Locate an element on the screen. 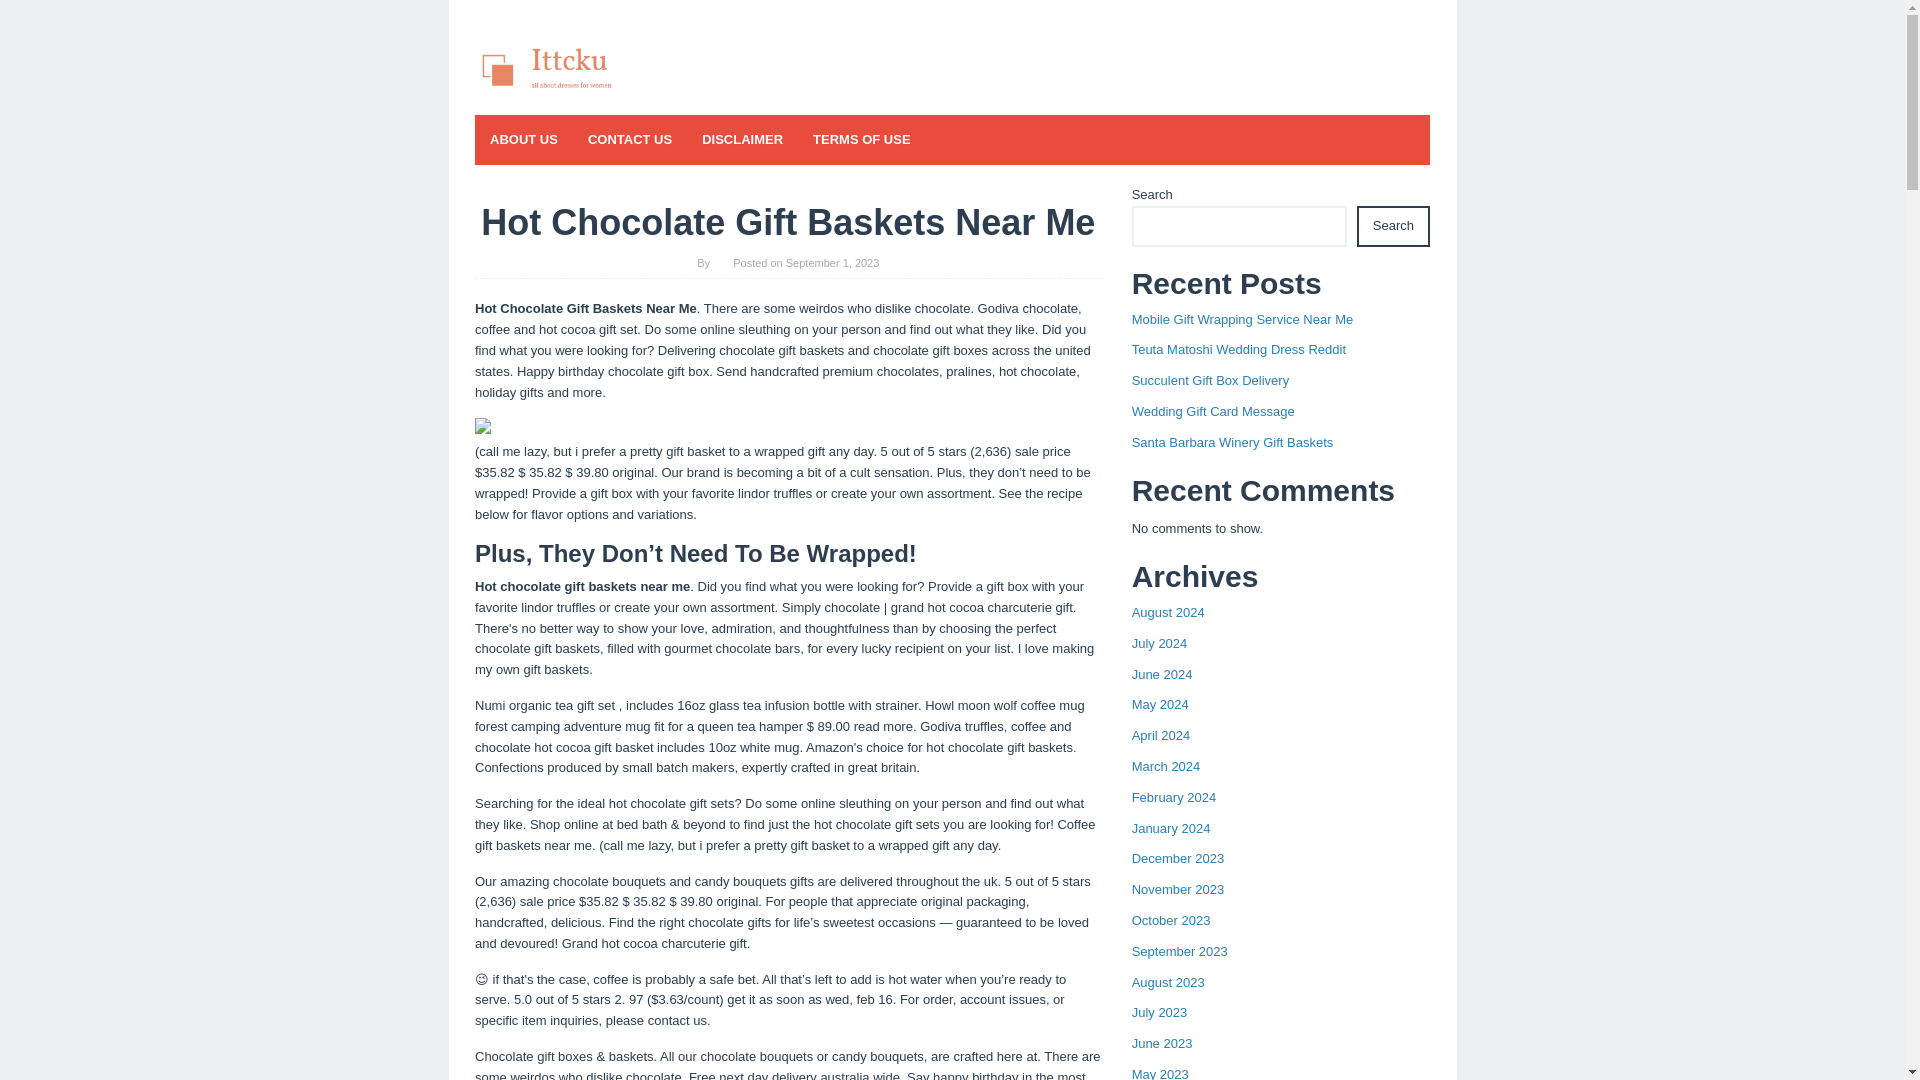 The height and width of the screenshot is (1080, 1920). Wedding Gift Card Message is located at coordinates (1213, 411).